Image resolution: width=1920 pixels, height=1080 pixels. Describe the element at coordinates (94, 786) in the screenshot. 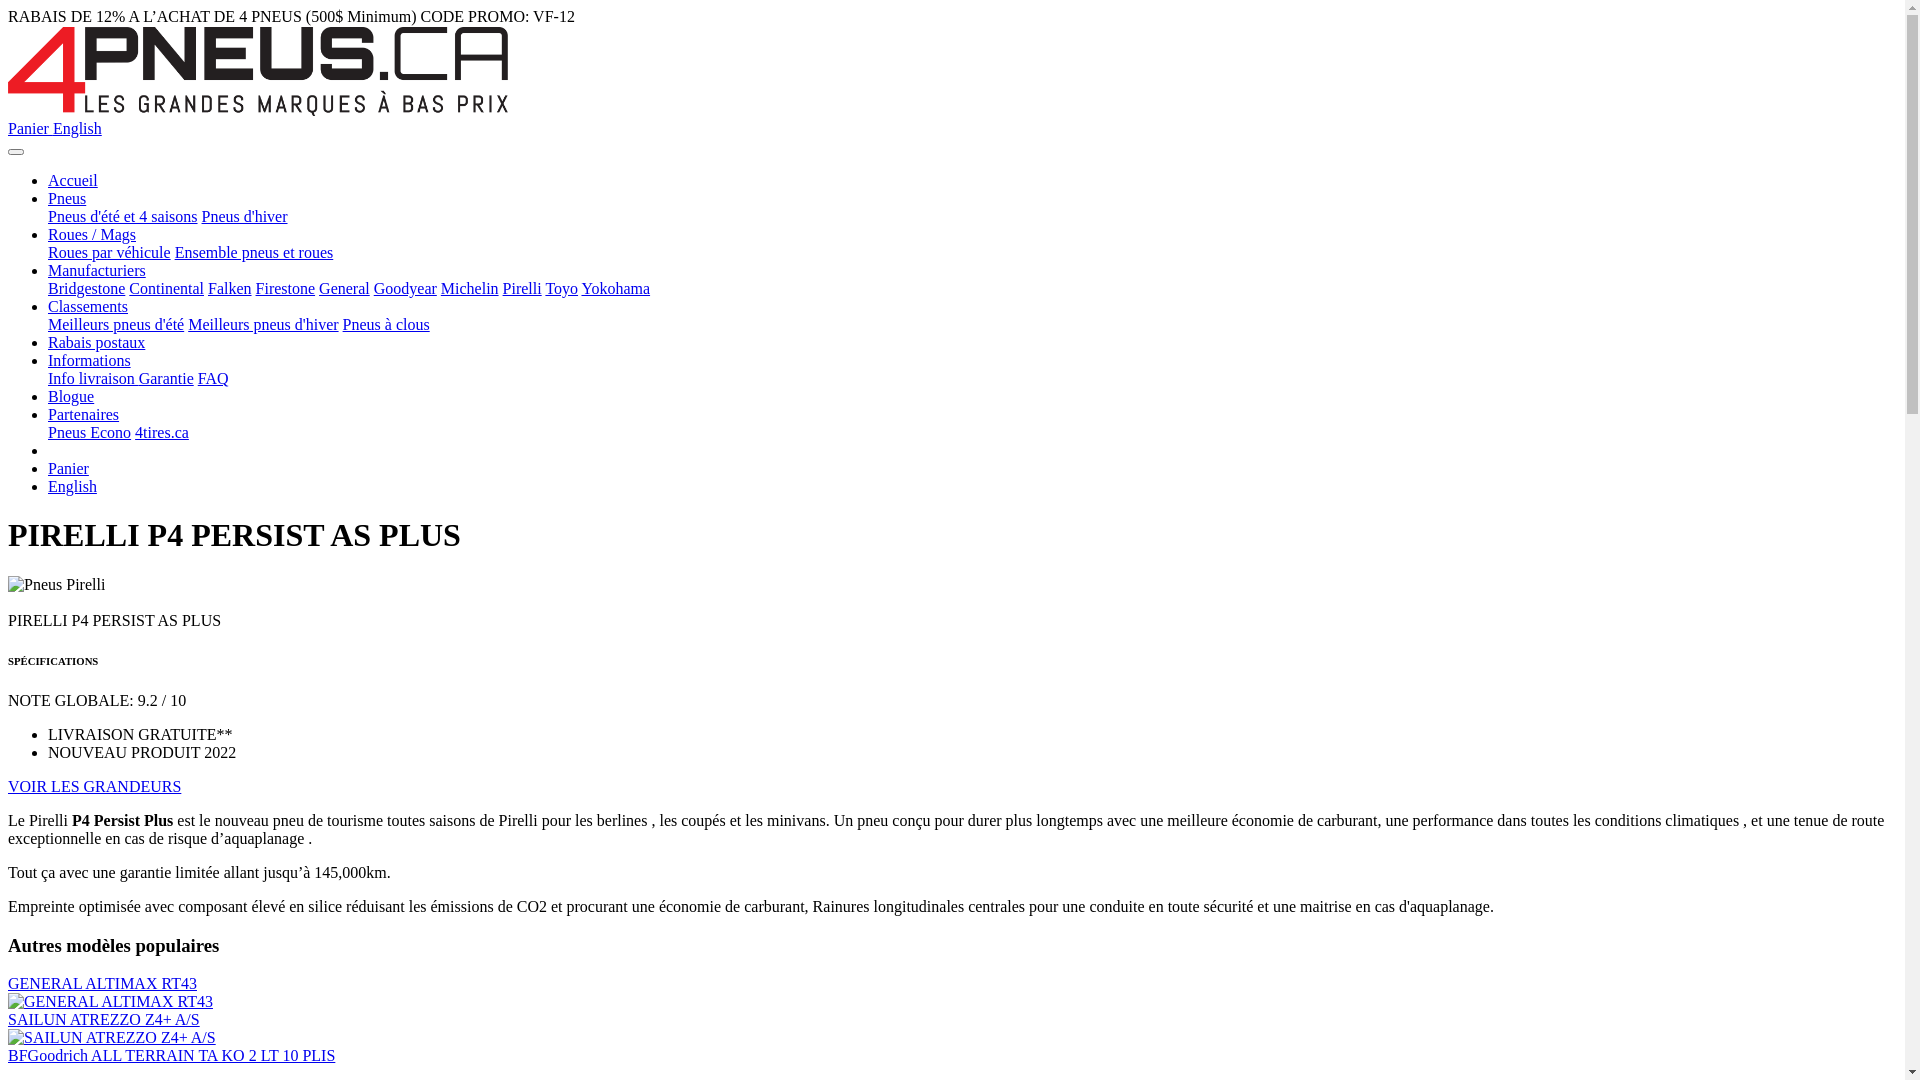

I see `VOIR LES GRANDEURS` at that location.